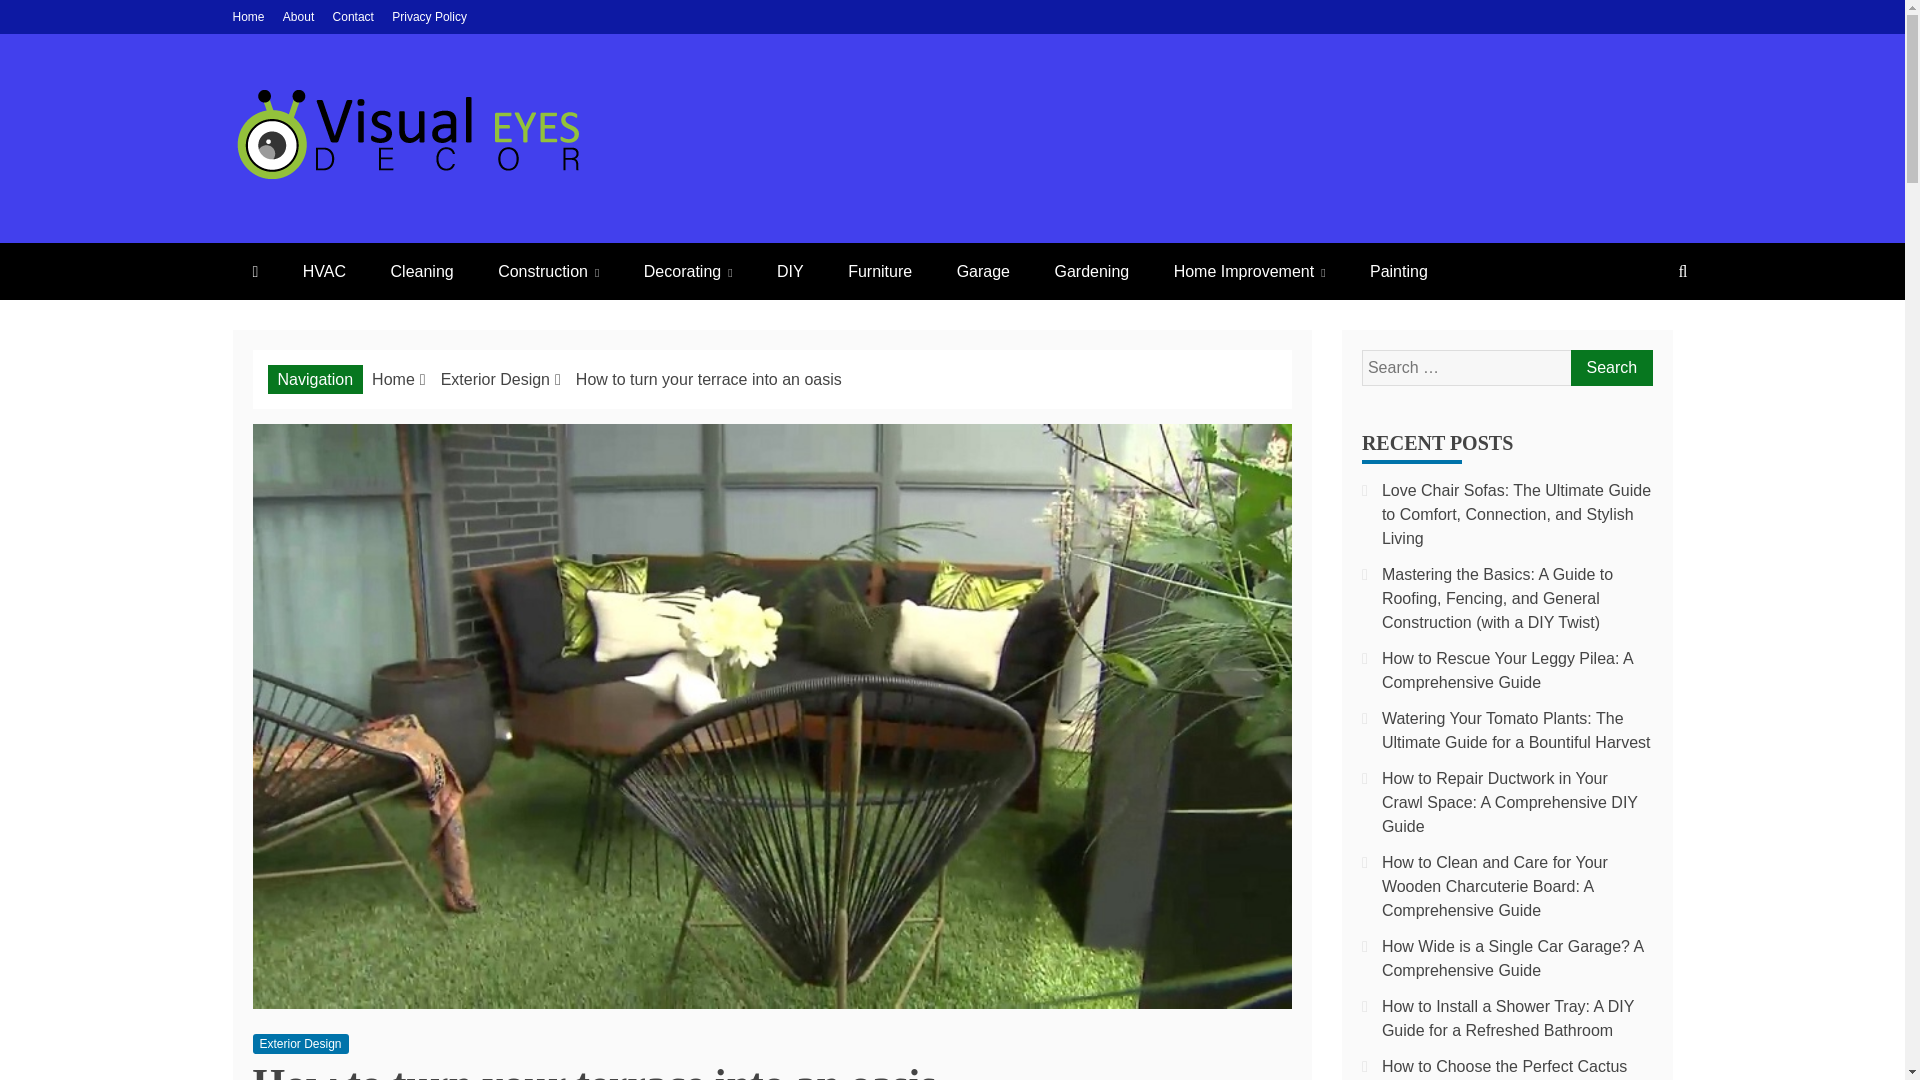 This screenshot has width=1920, height=1080. Describe the element at coordinates (393, 379) in the screenshot. I see `Home` at that location.